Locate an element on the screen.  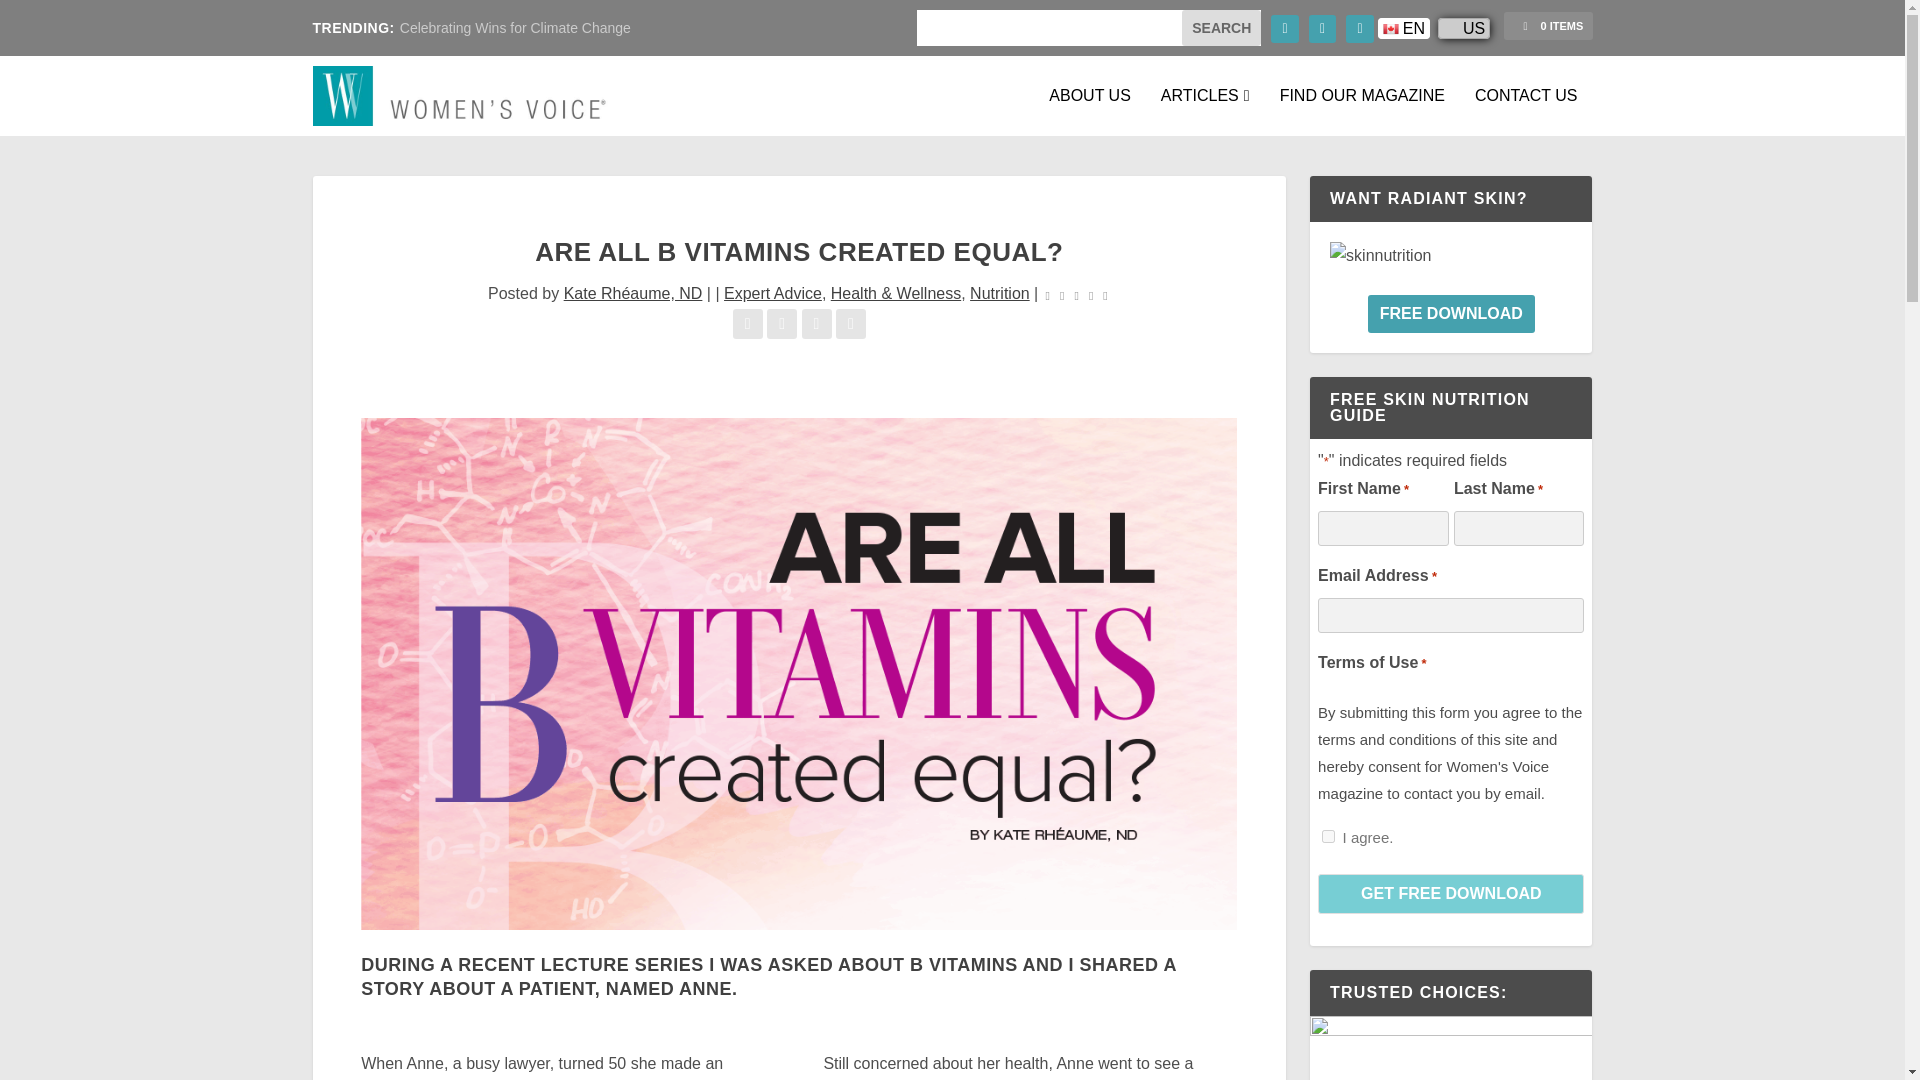
0 Items in Cart is located at coordinates (1547, 25).